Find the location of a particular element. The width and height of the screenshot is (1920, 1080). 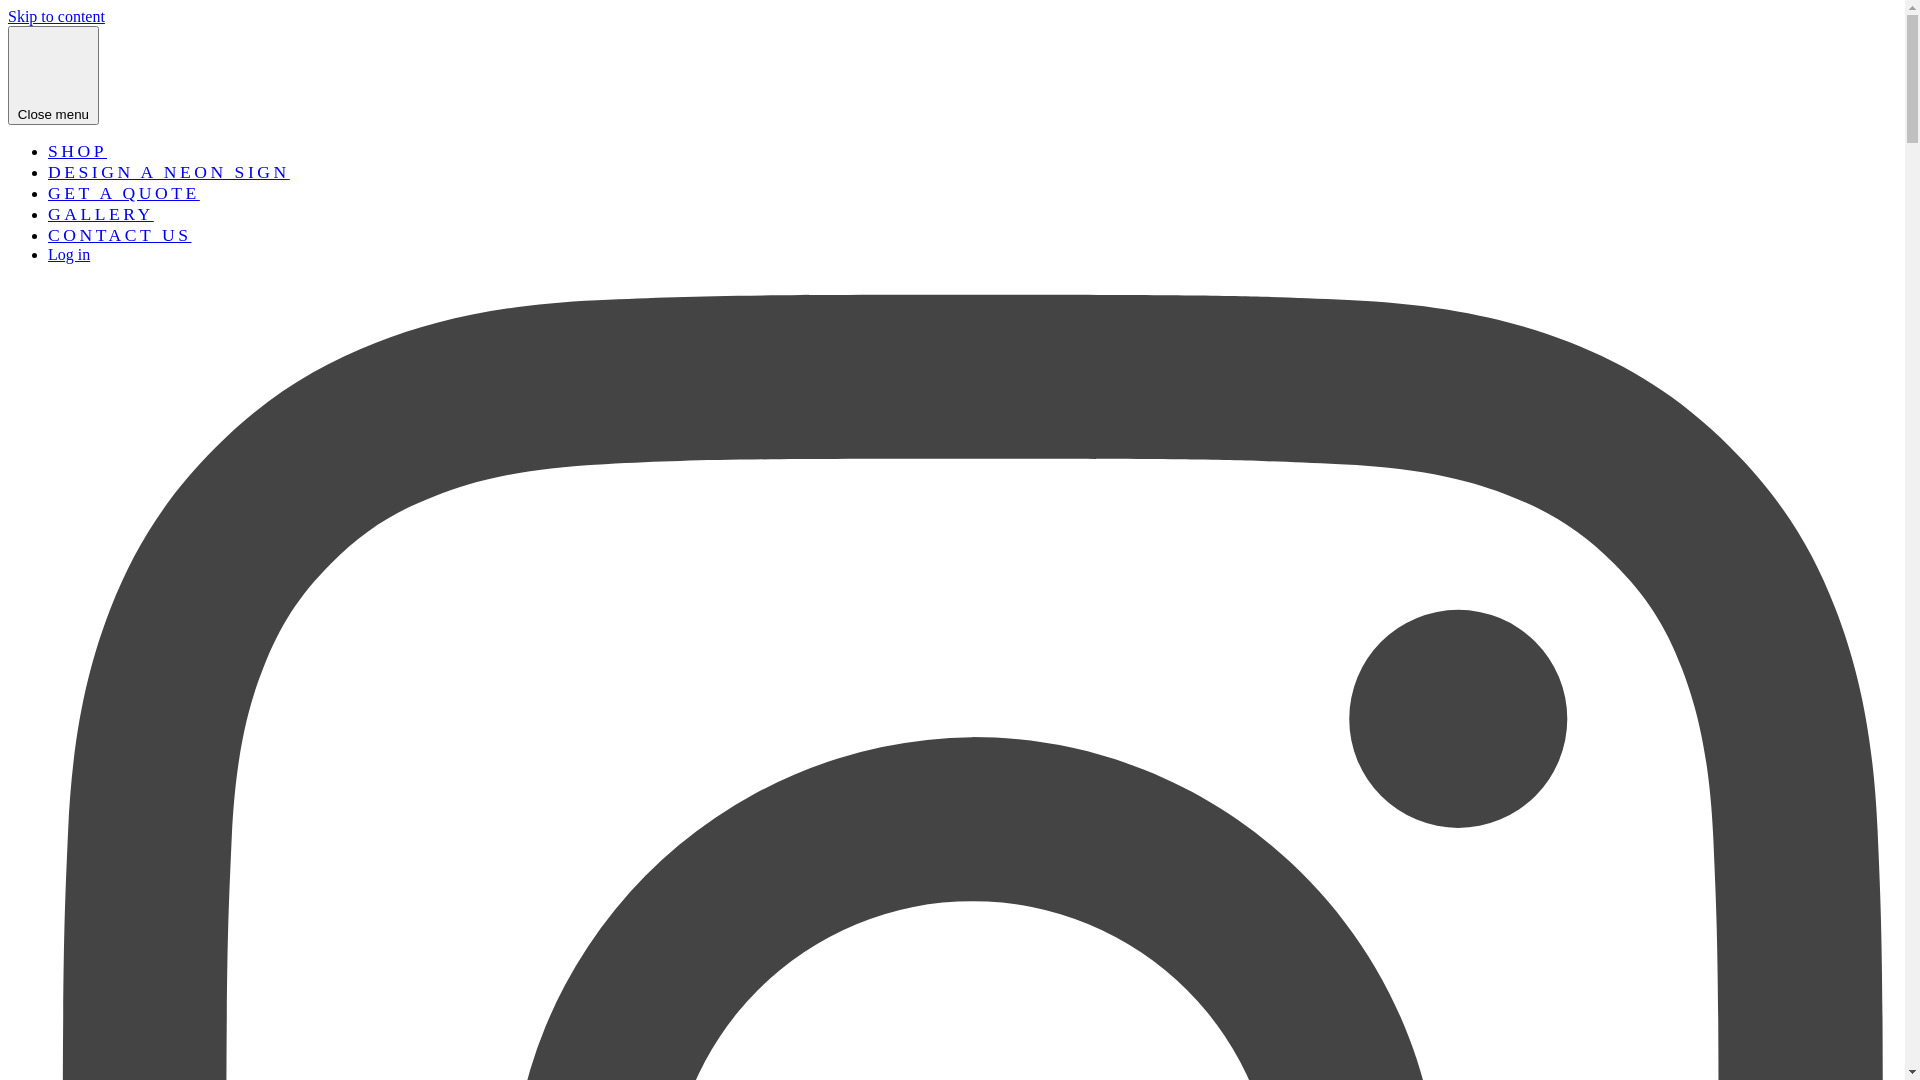

CONTACT US is located at coordinates (120, 235).